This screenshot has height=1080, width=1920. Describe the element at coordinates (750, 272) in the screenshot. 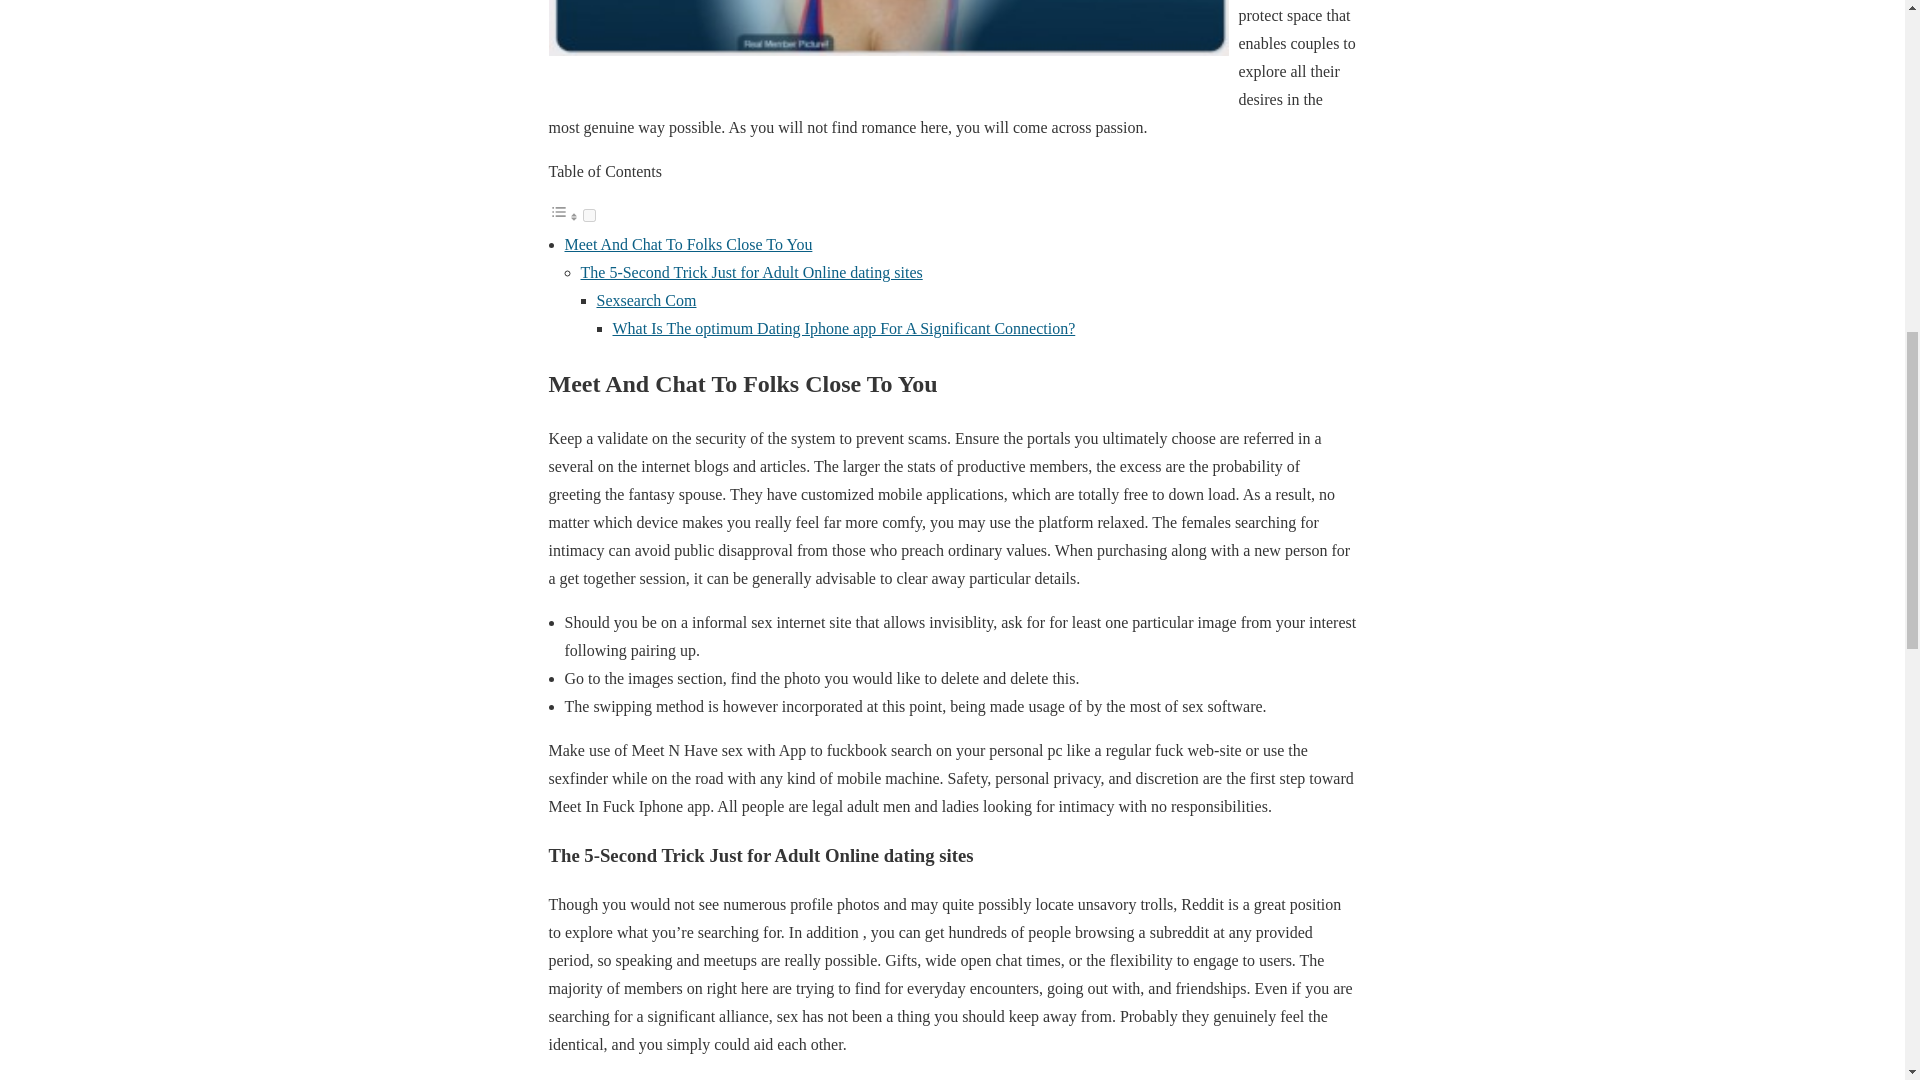

I see `The 5-Second Trick Just for Adult Online dating sites` at that location.